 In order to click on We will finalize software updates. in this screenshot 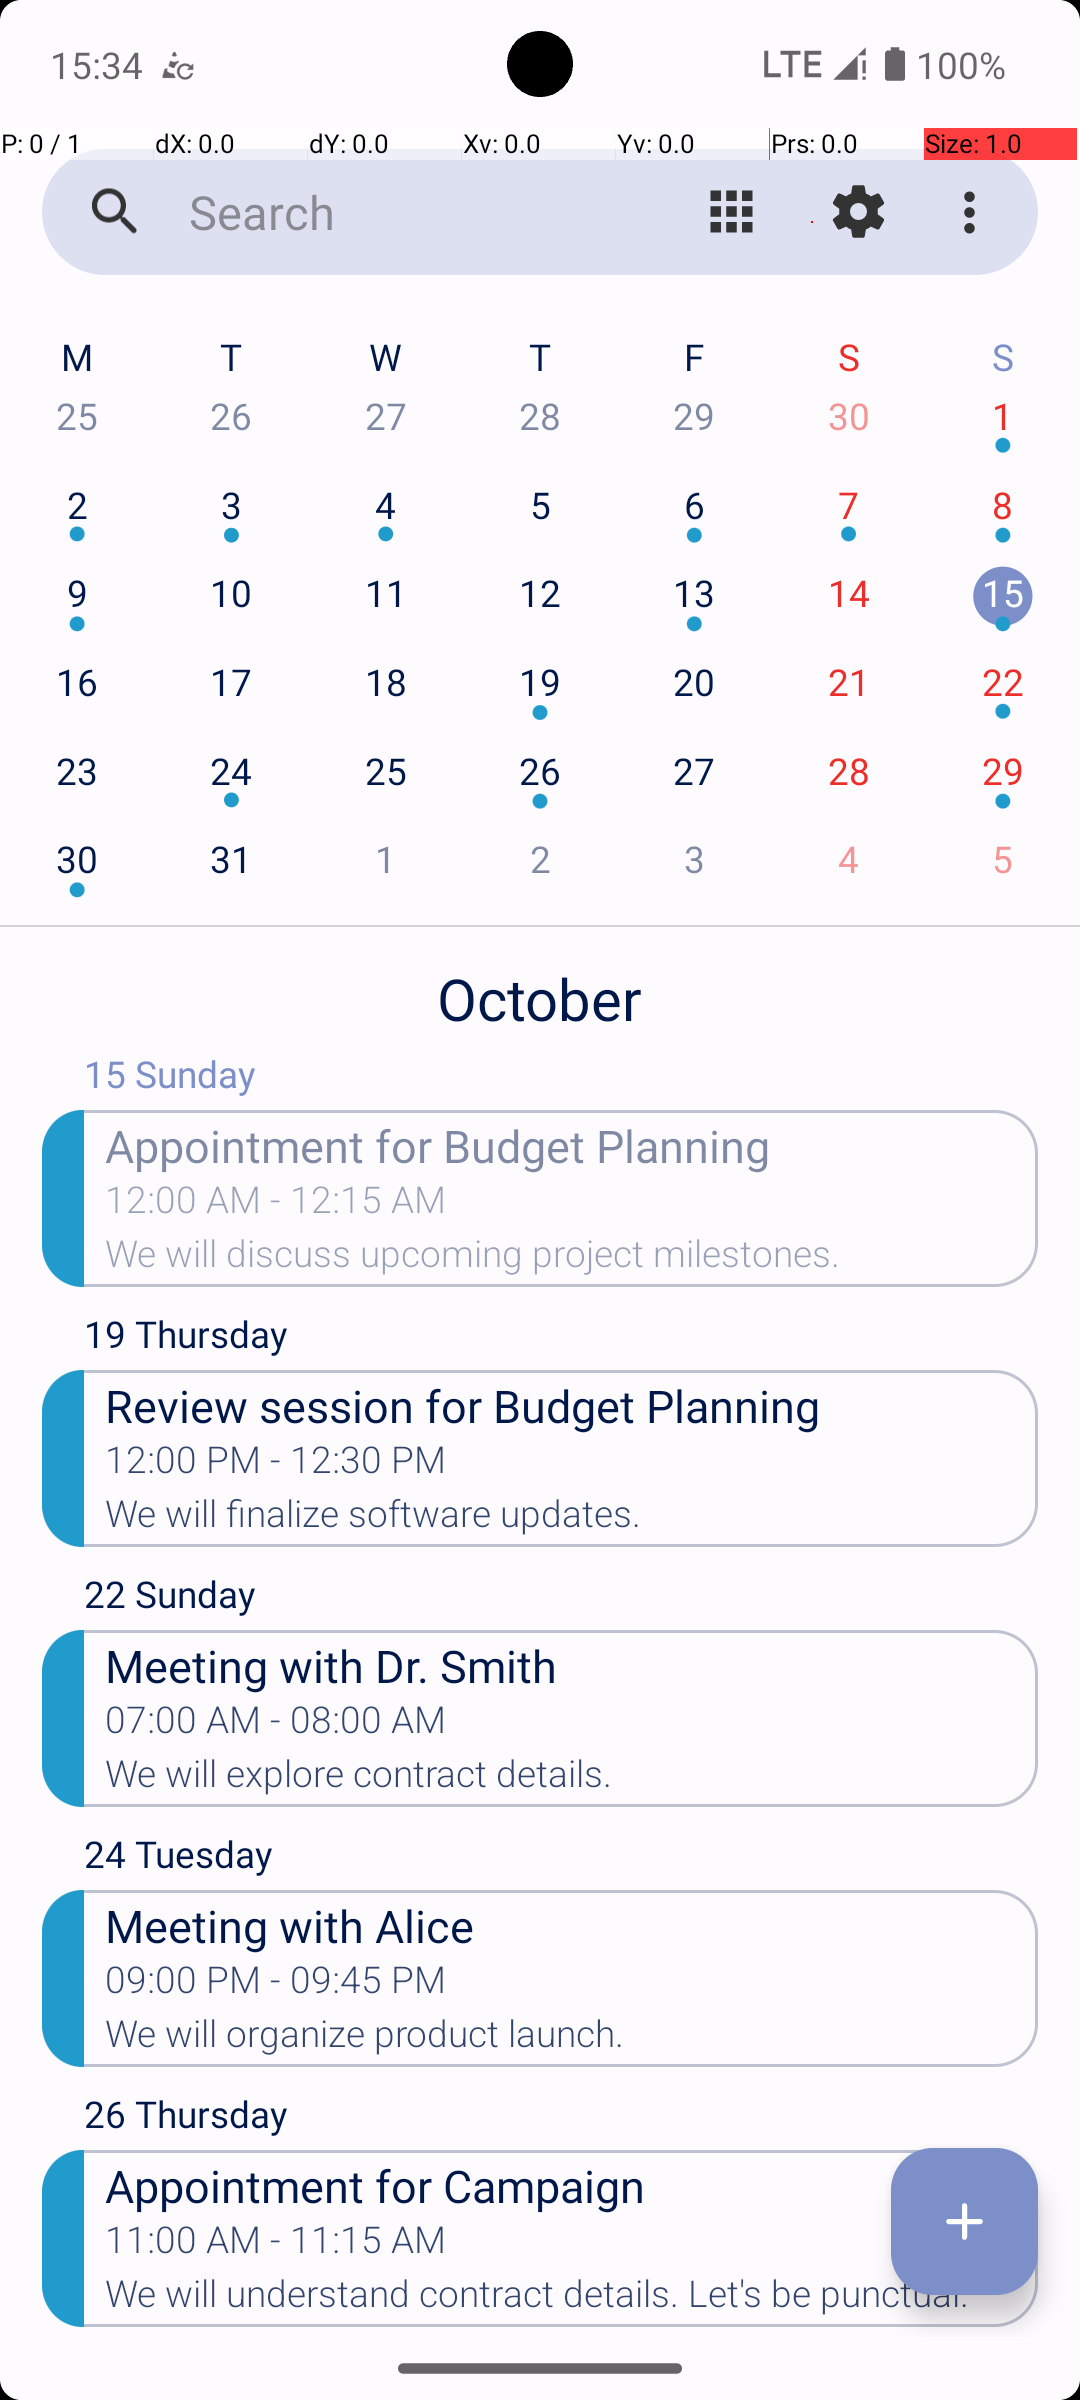, I will do `click(572, 1520)`.